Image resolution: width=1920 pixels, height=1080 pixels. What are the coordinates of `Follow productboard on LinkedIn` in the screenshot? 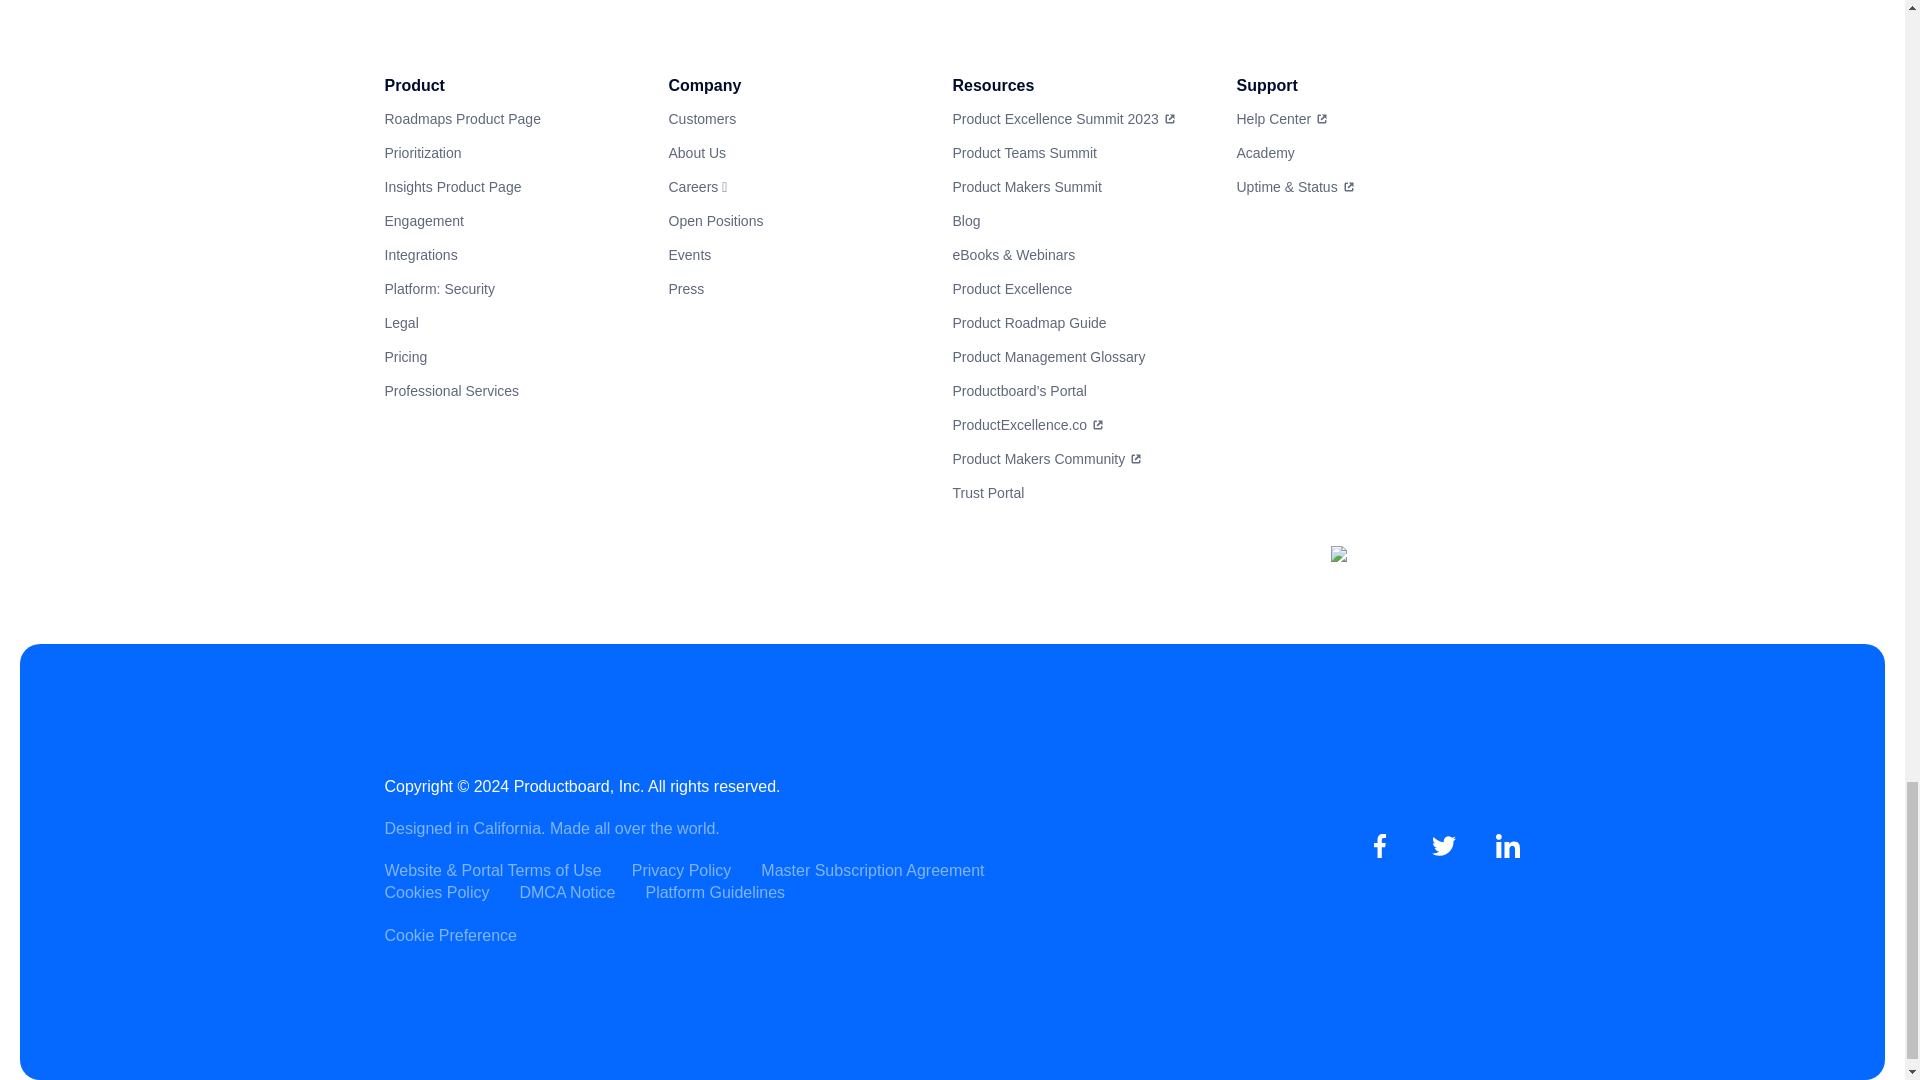 It's located at (1508, 846).